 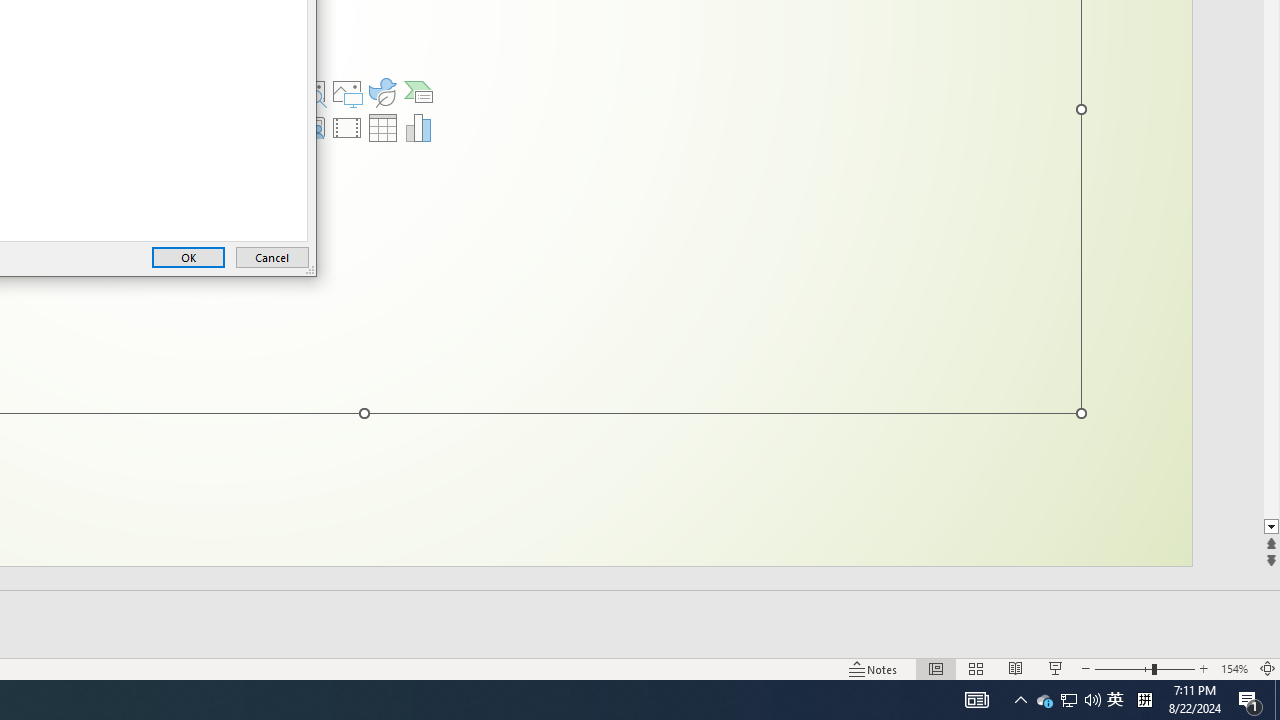 What do you see at coordinates (383, 92) in the screenshot?
I see `Insert an Icon` at bounding box center [383, 92].